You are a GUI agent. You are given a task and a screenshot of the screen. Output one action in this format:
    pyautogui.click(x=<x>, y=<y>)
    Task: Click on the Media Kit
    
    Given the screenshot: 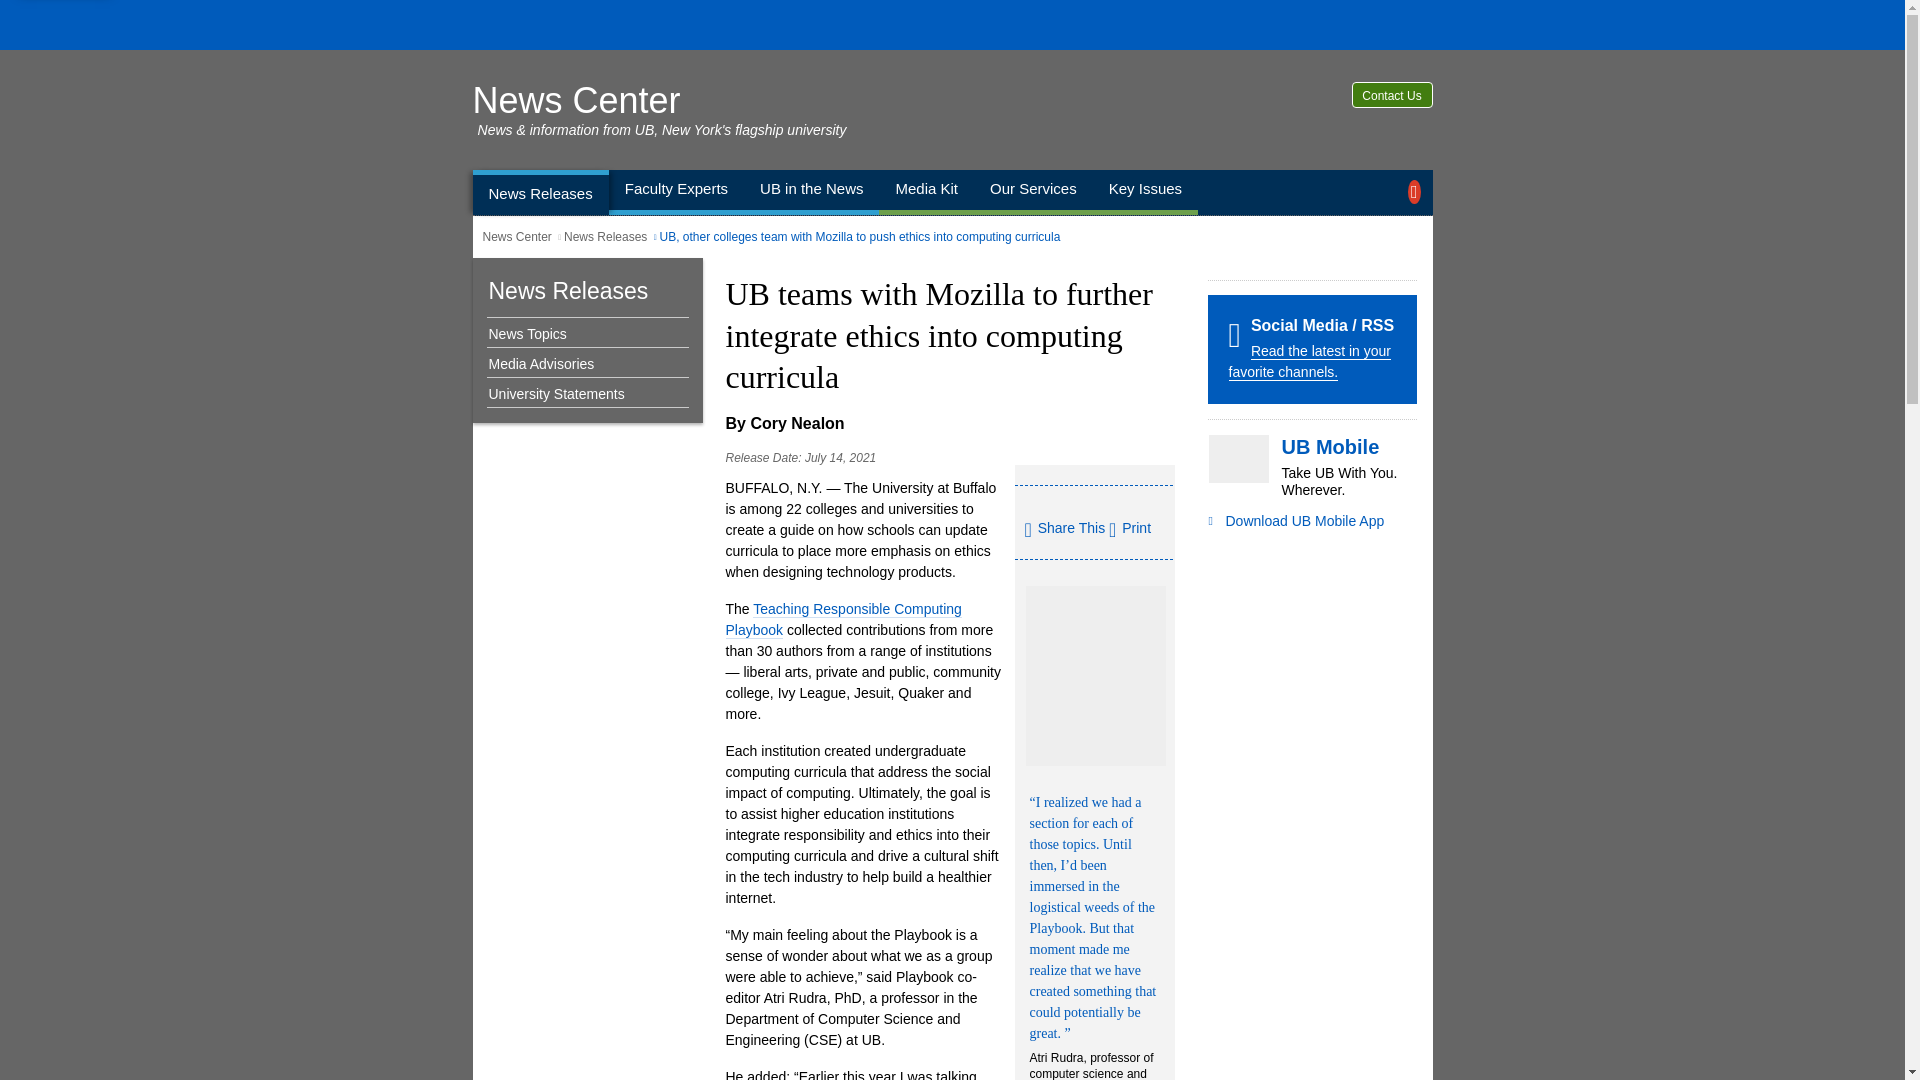 What is the action you would take?
    pyautogui.click(x=926, y=192)
    